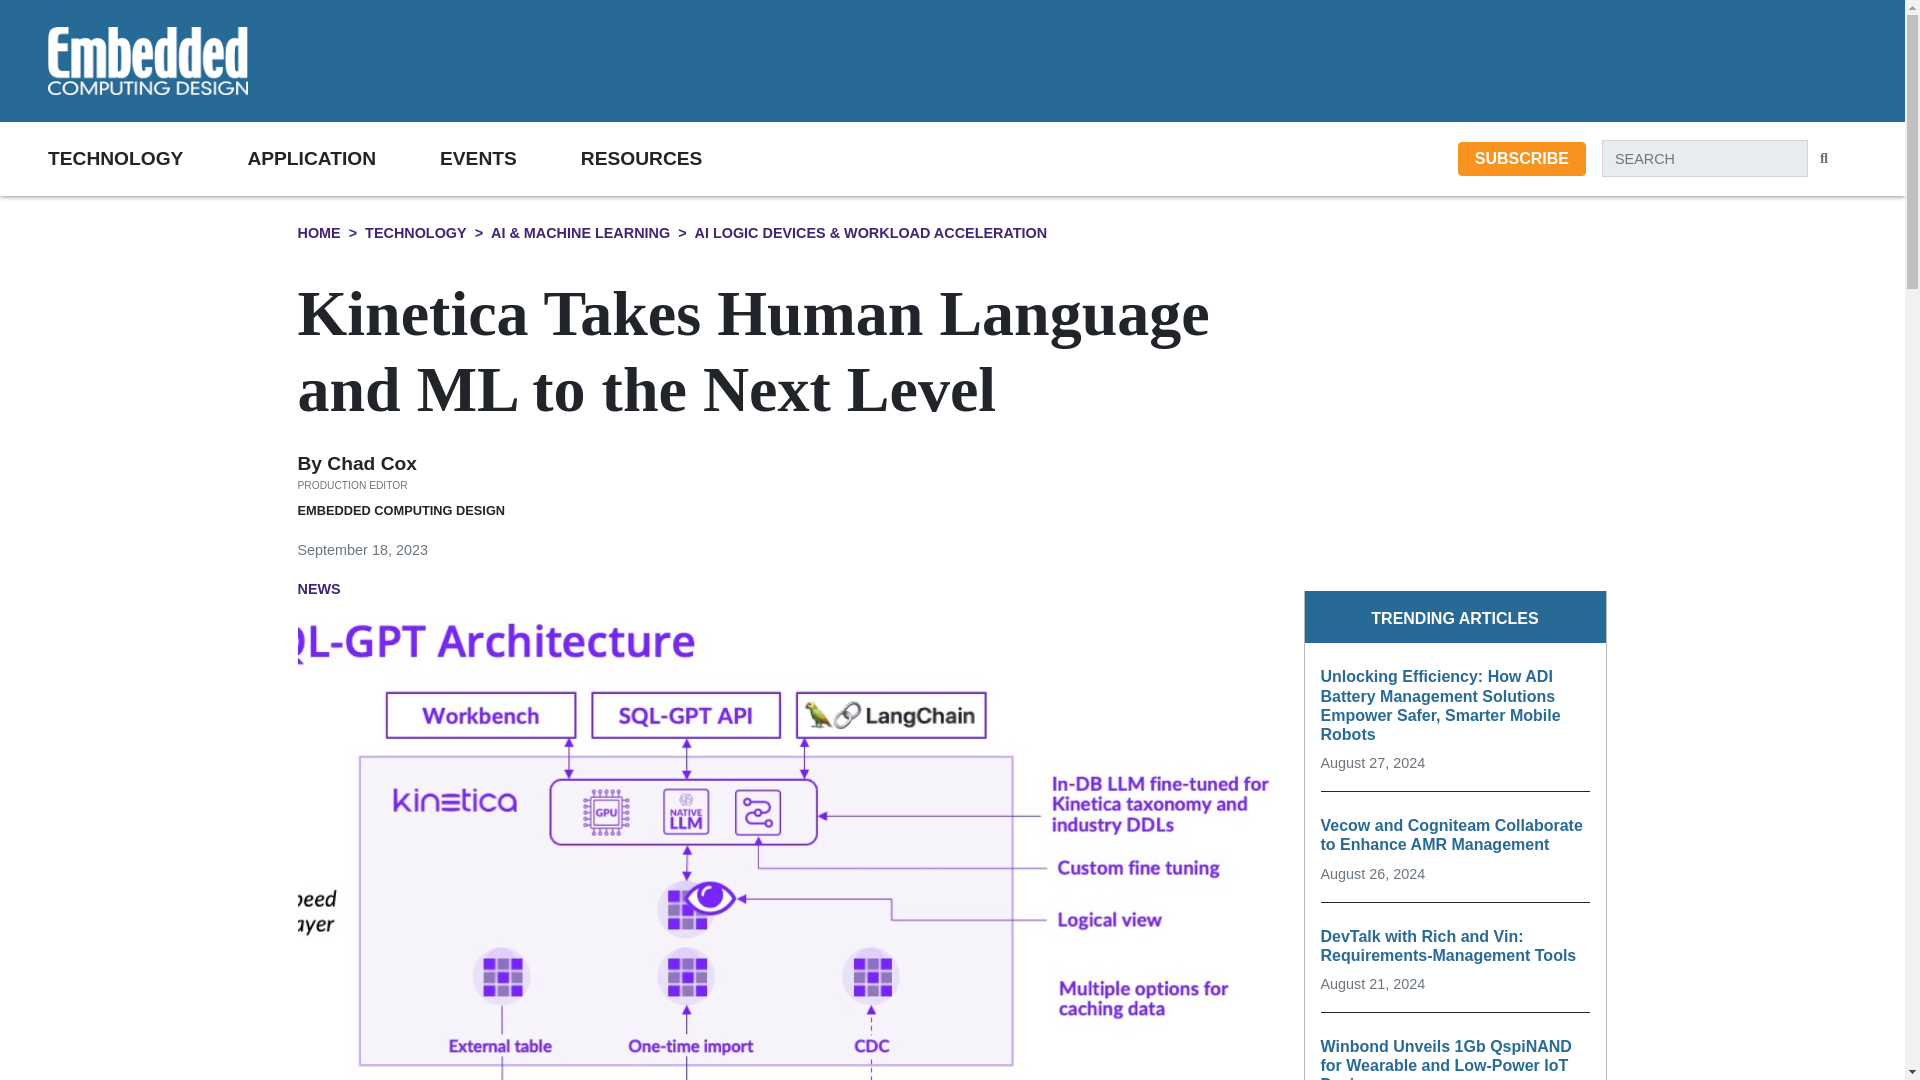 The image size is (1920, 1080). What do you see at coordinates (148, 158) in the screenshot?
I see `TECHNOLOGY` at bounding box center [148, 158].